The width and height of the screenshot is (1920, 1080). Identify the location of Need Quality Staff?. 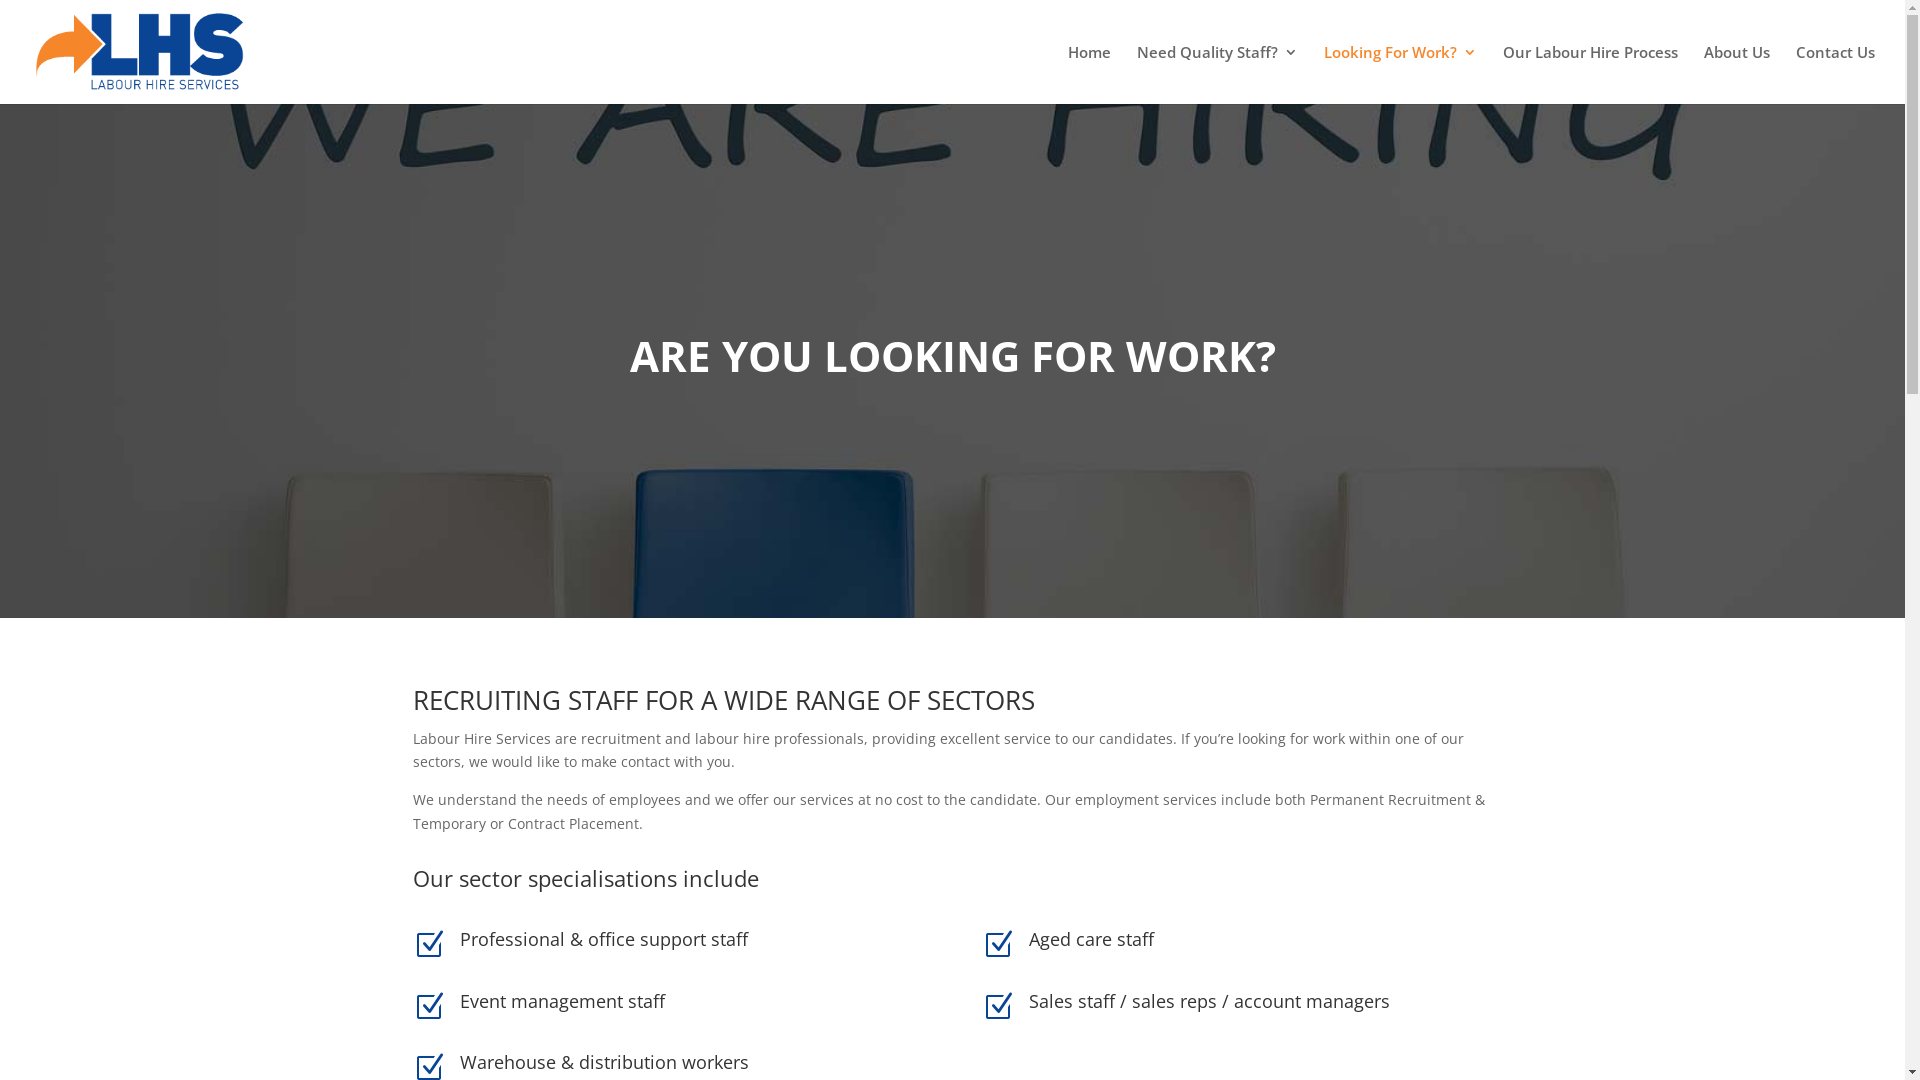
(1218, 74).